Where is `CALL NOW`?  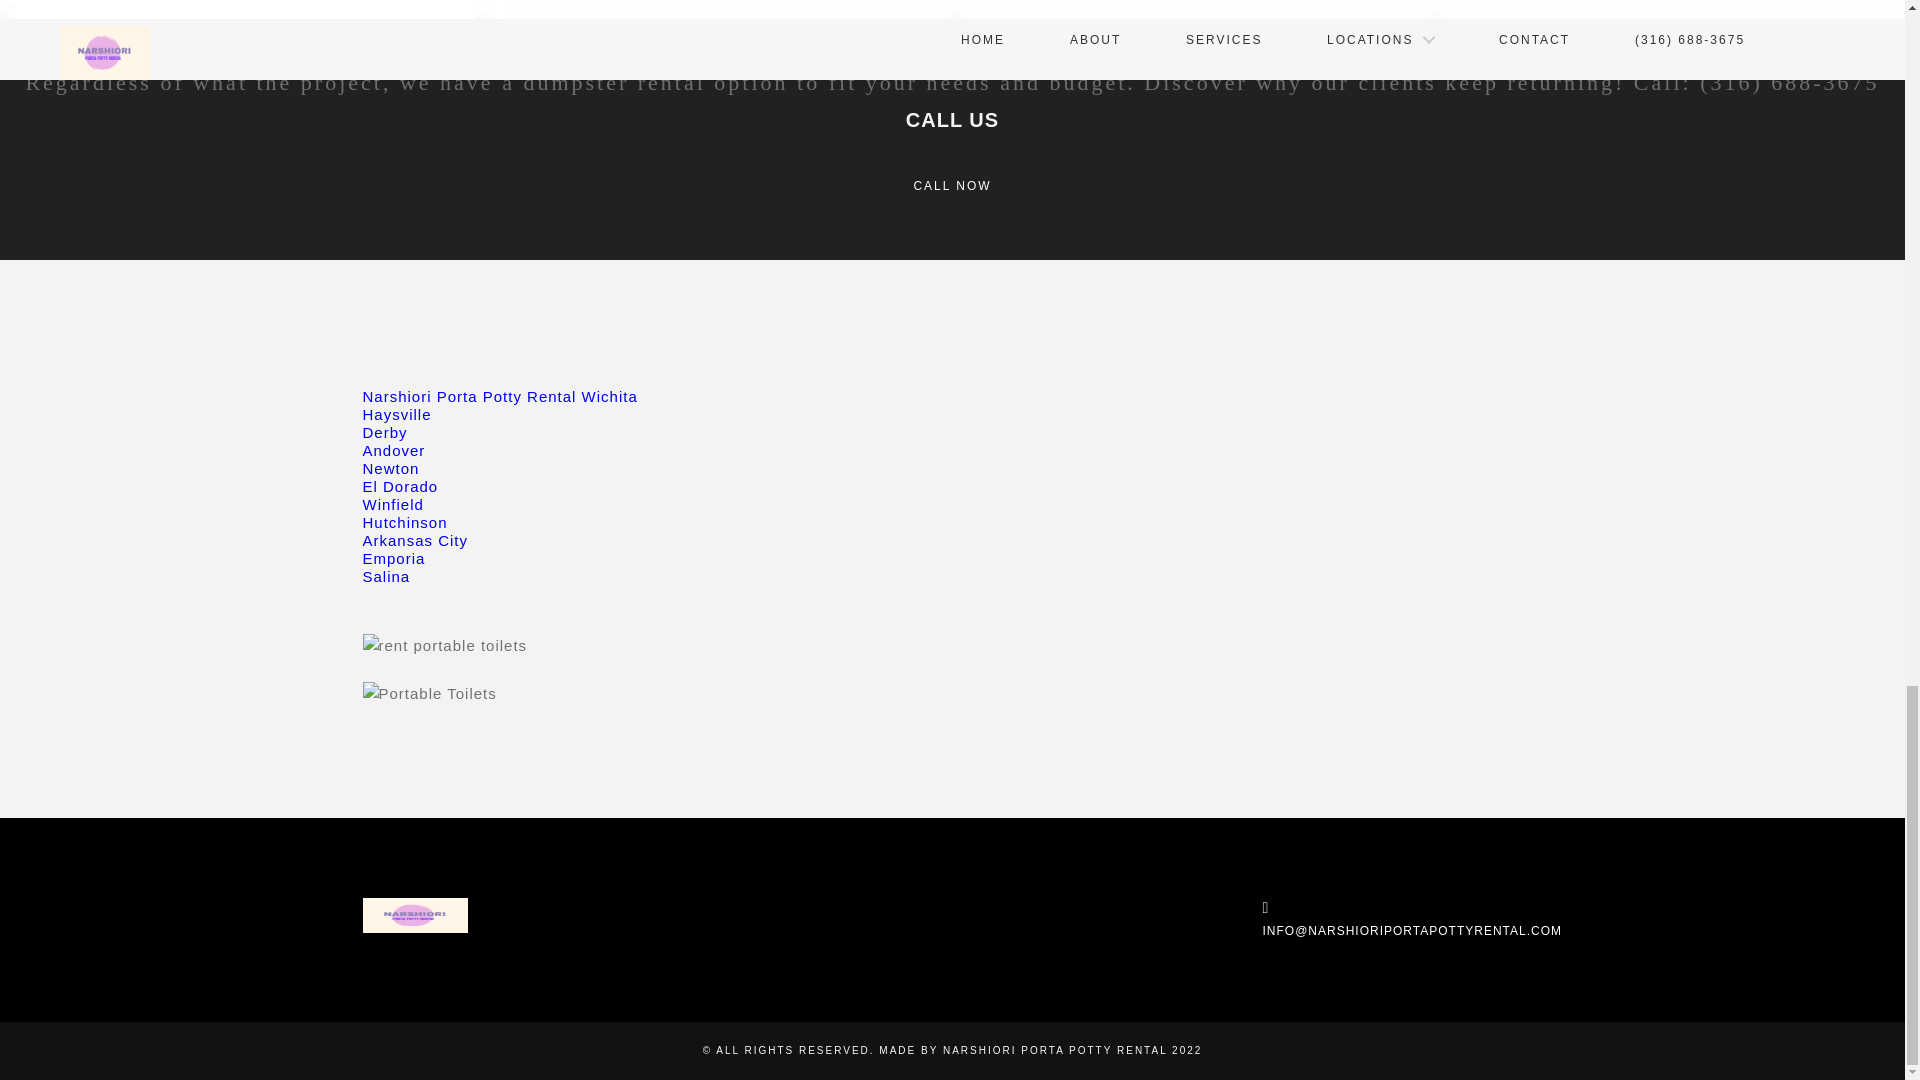 CALL NOW is located at coordinates (952, 186).